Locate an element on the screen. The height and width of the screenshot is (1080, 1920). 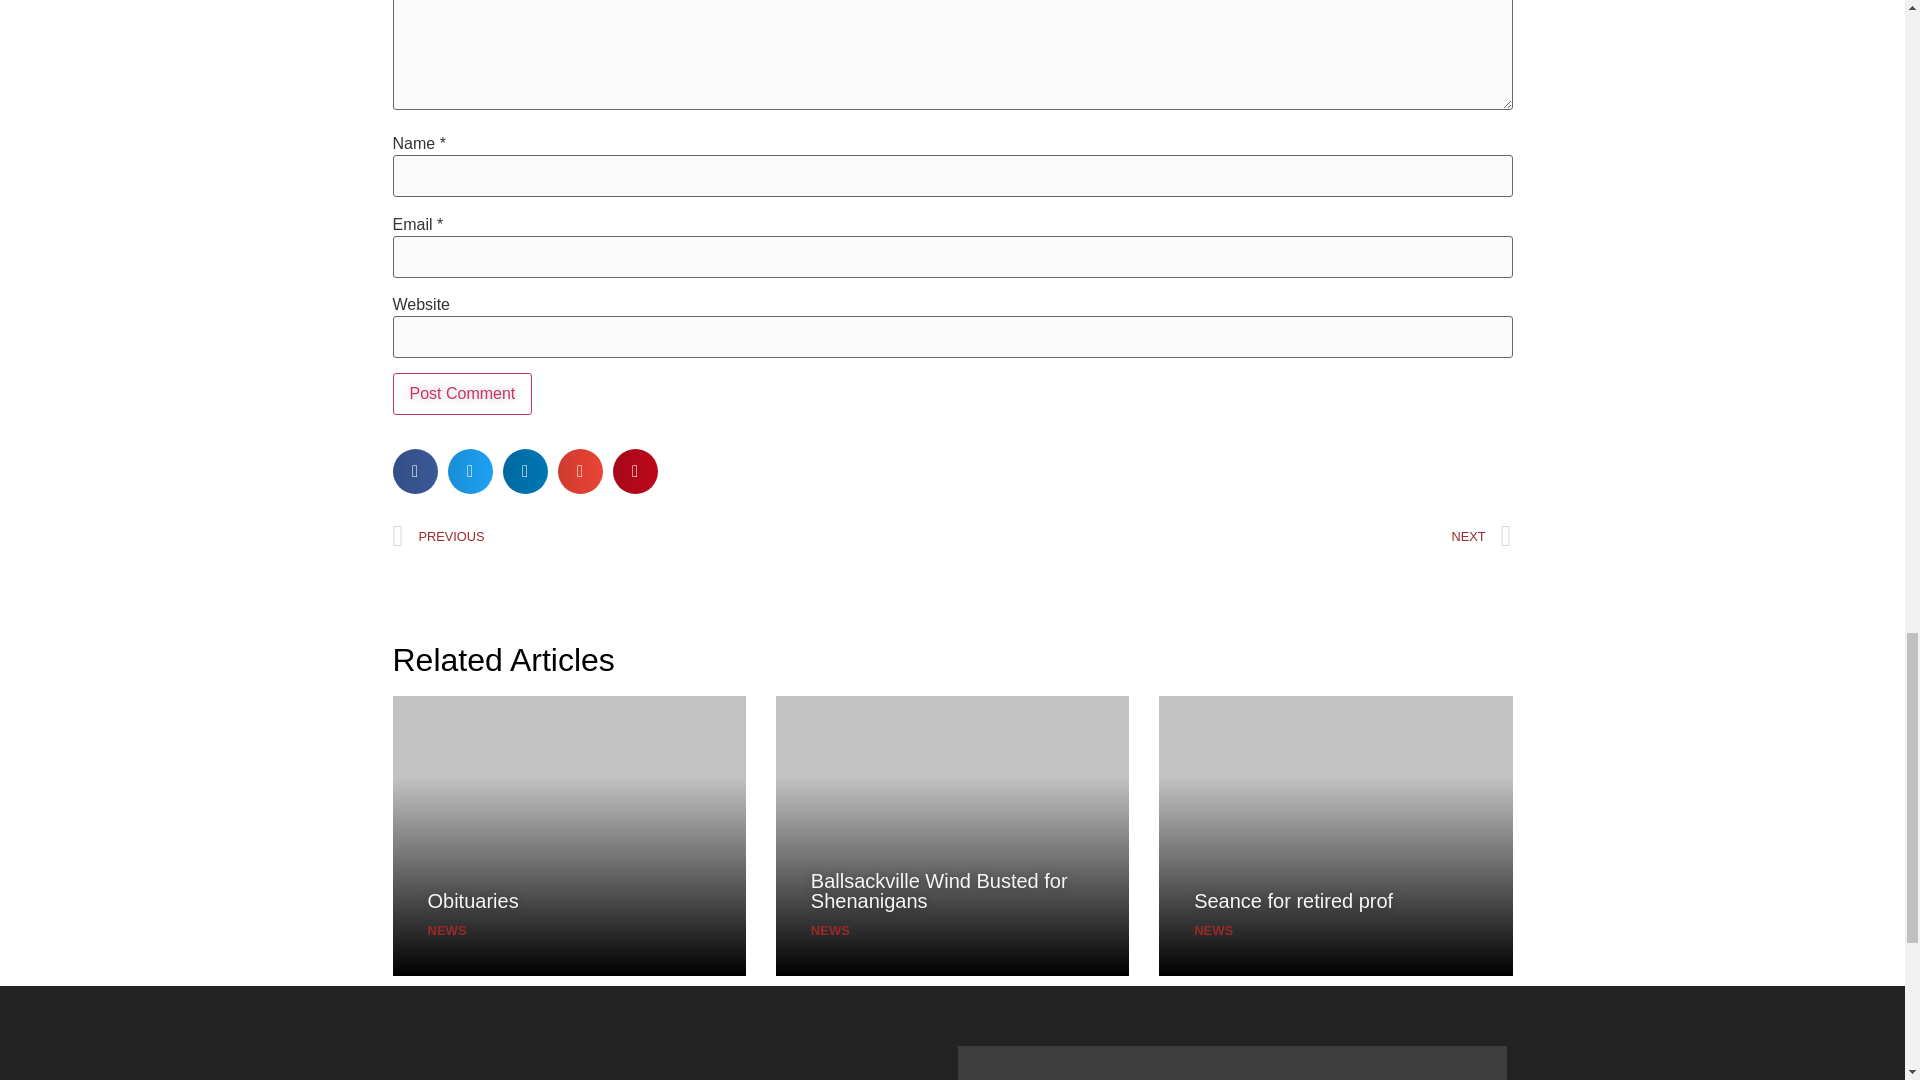
NEXT is located at coordinates (1232, 536).